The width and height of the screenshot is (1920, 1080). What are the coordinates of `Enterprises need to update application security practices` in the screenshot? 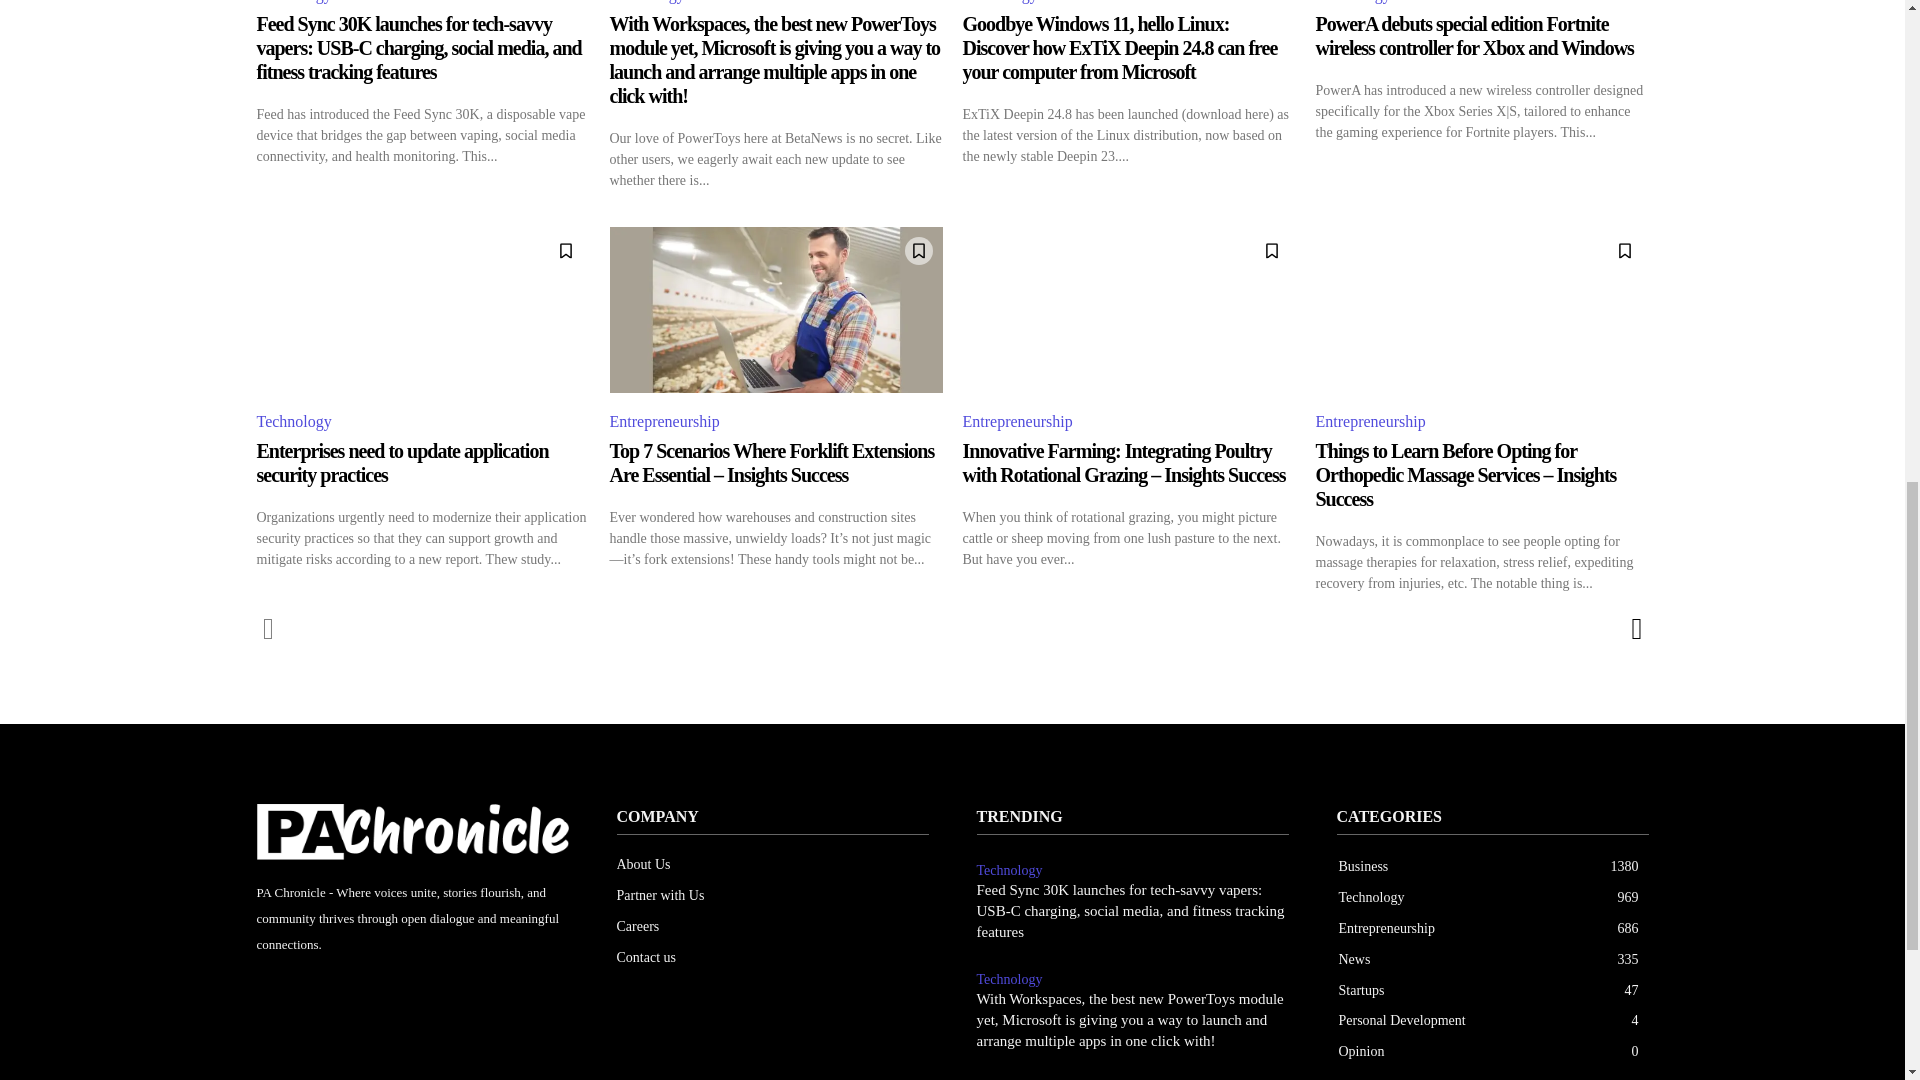 It's located at (422, 310).